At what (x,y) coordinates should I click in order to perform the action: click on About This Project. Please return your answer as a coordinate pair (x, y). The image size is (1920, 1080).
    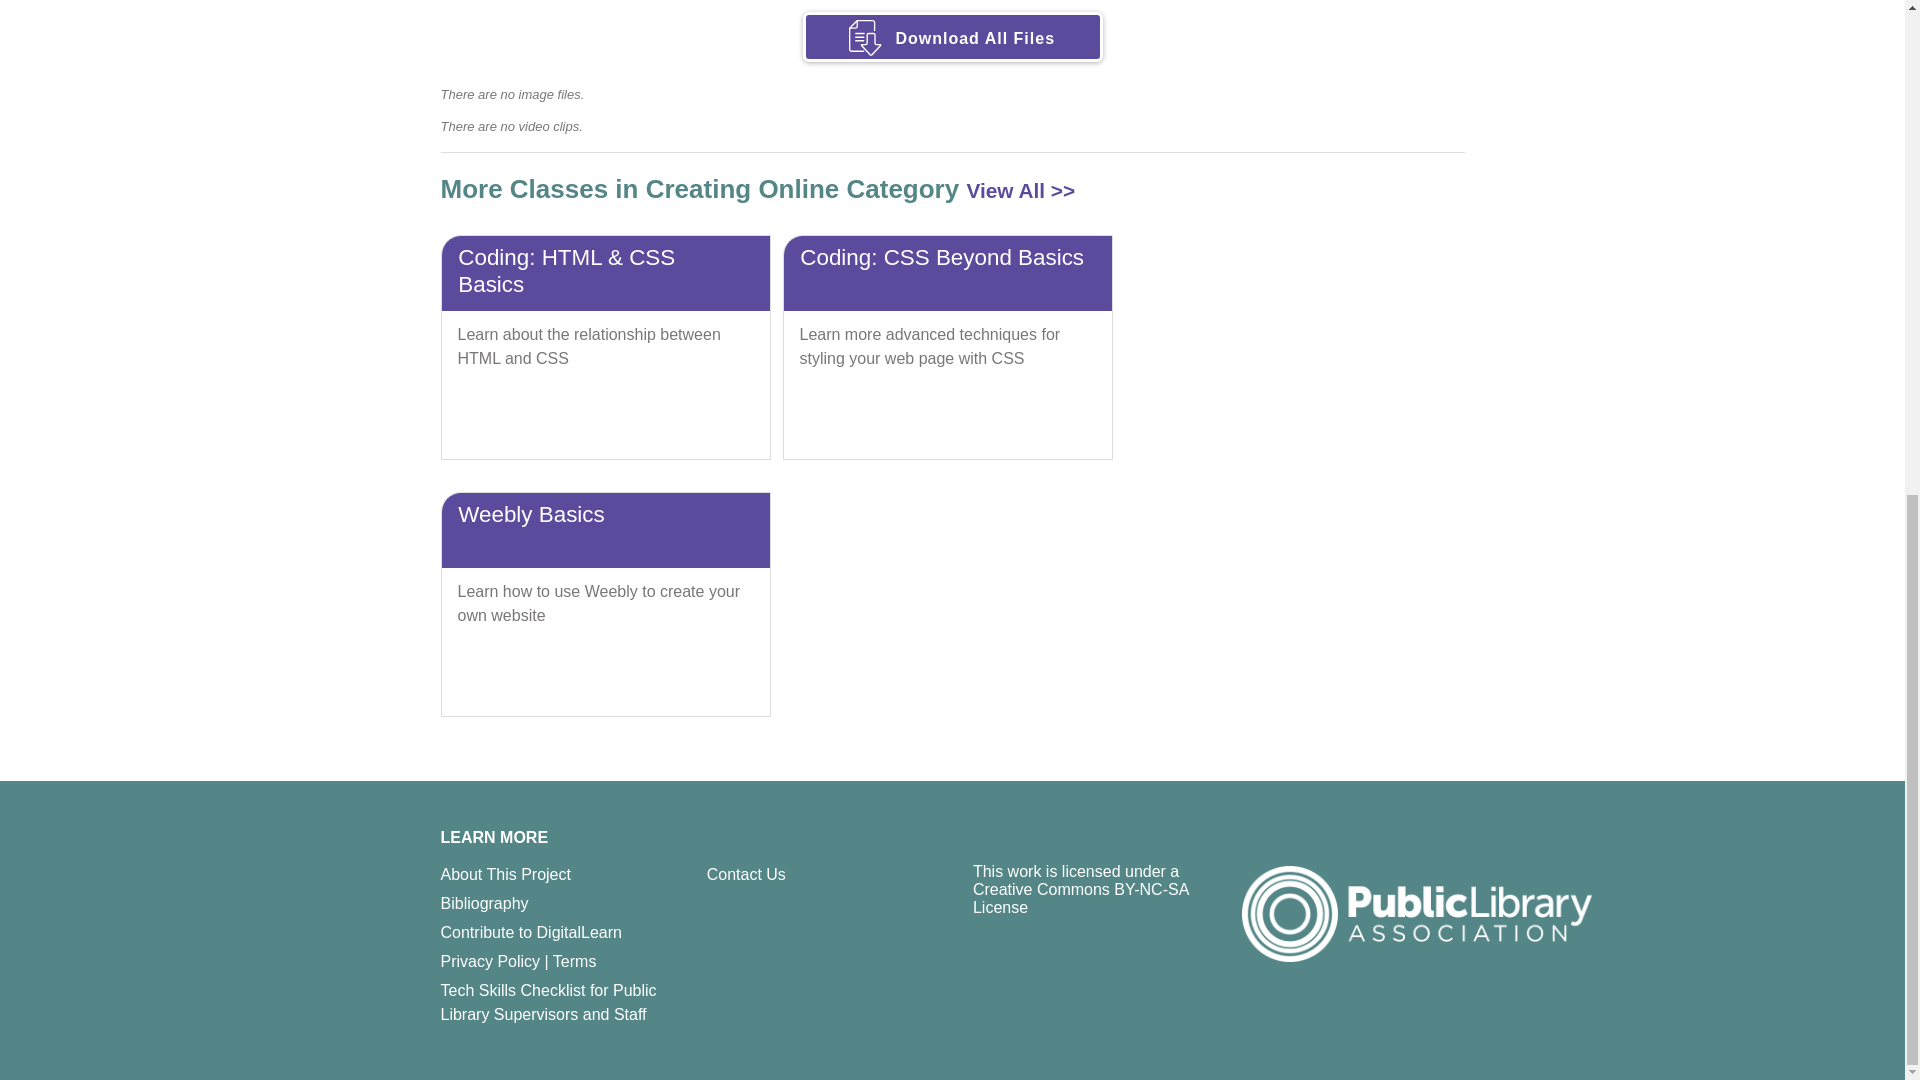
    Looking at the image, I should click on (504, 874).